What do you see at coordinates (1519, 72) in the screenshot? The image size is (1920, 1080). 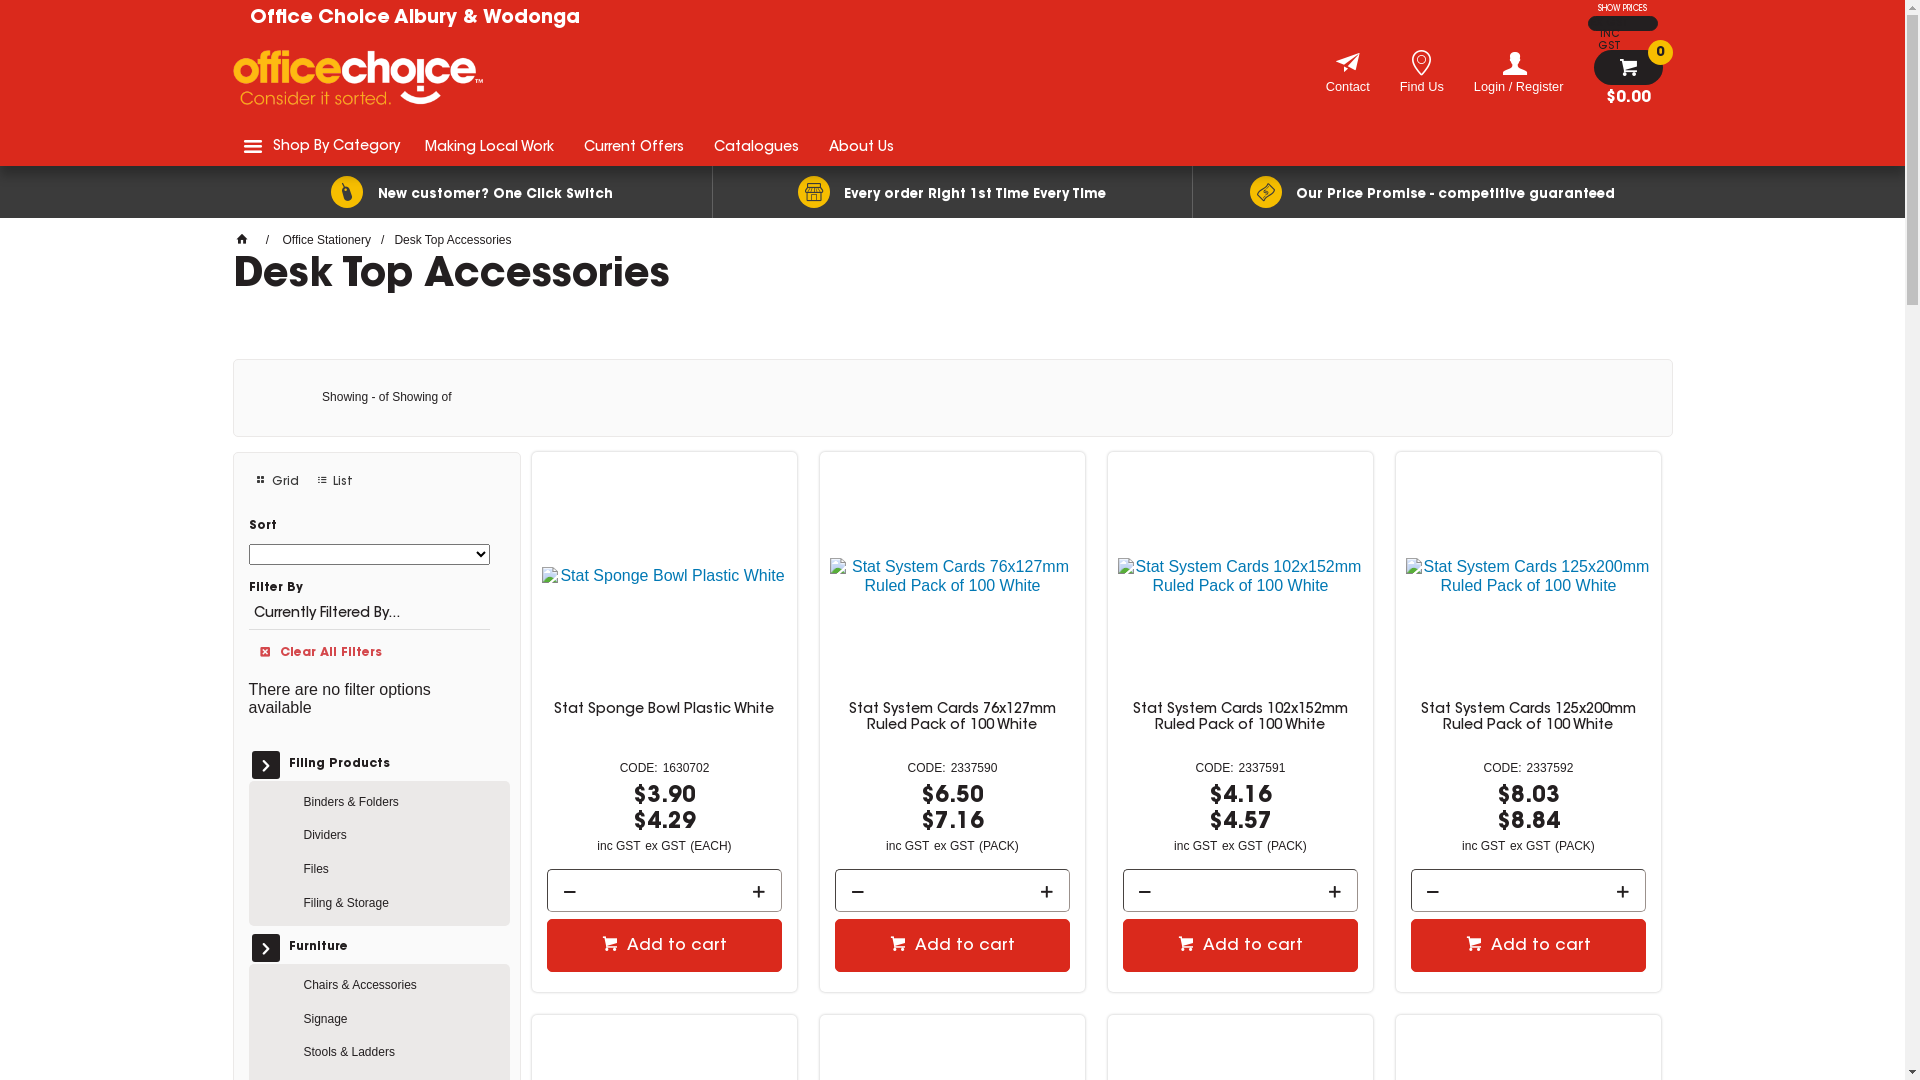 I see `Login / Register` at bounding box center [1519, 72].